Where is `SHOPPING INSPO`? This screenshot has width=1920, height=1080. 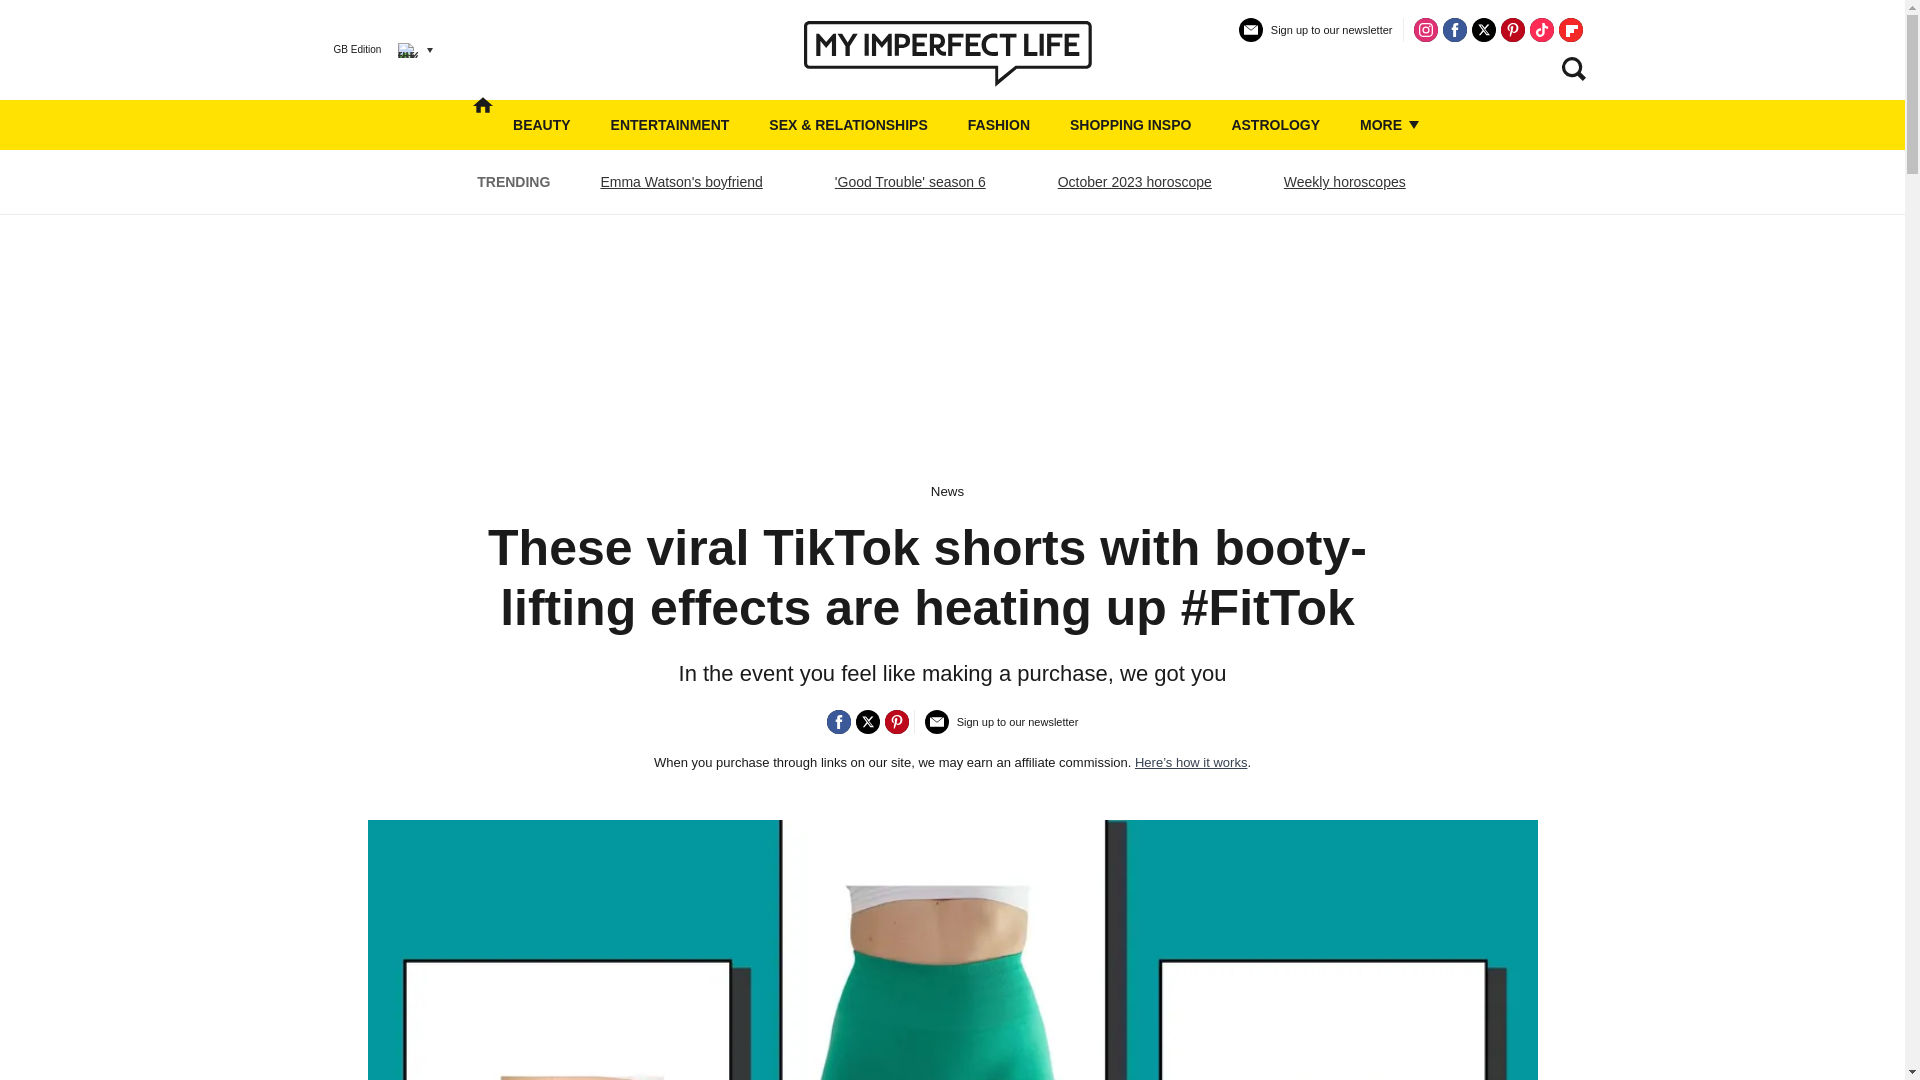 SHOPPING INSPO is located at coordinates (1130, 125).